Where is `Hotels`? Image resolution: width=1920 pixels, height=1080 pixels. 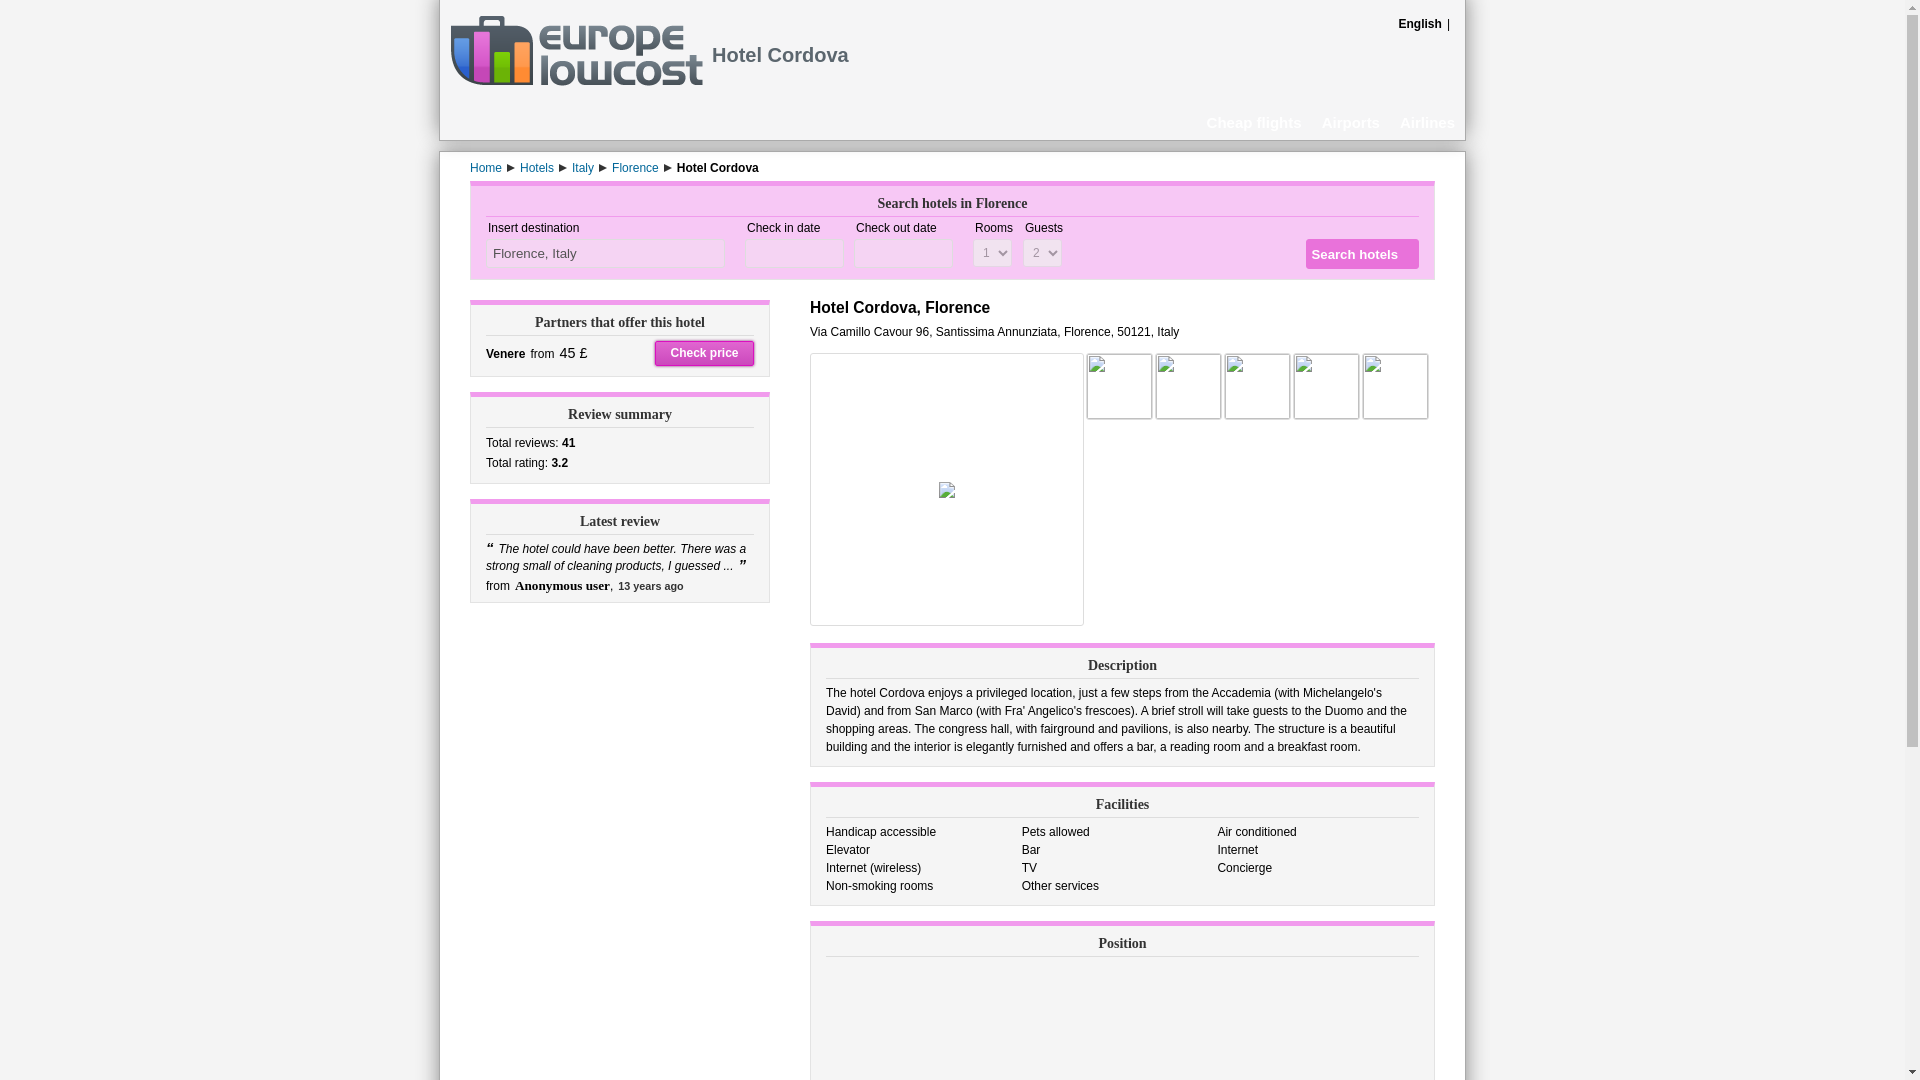 Hotels is located at coordinates (537, 167).